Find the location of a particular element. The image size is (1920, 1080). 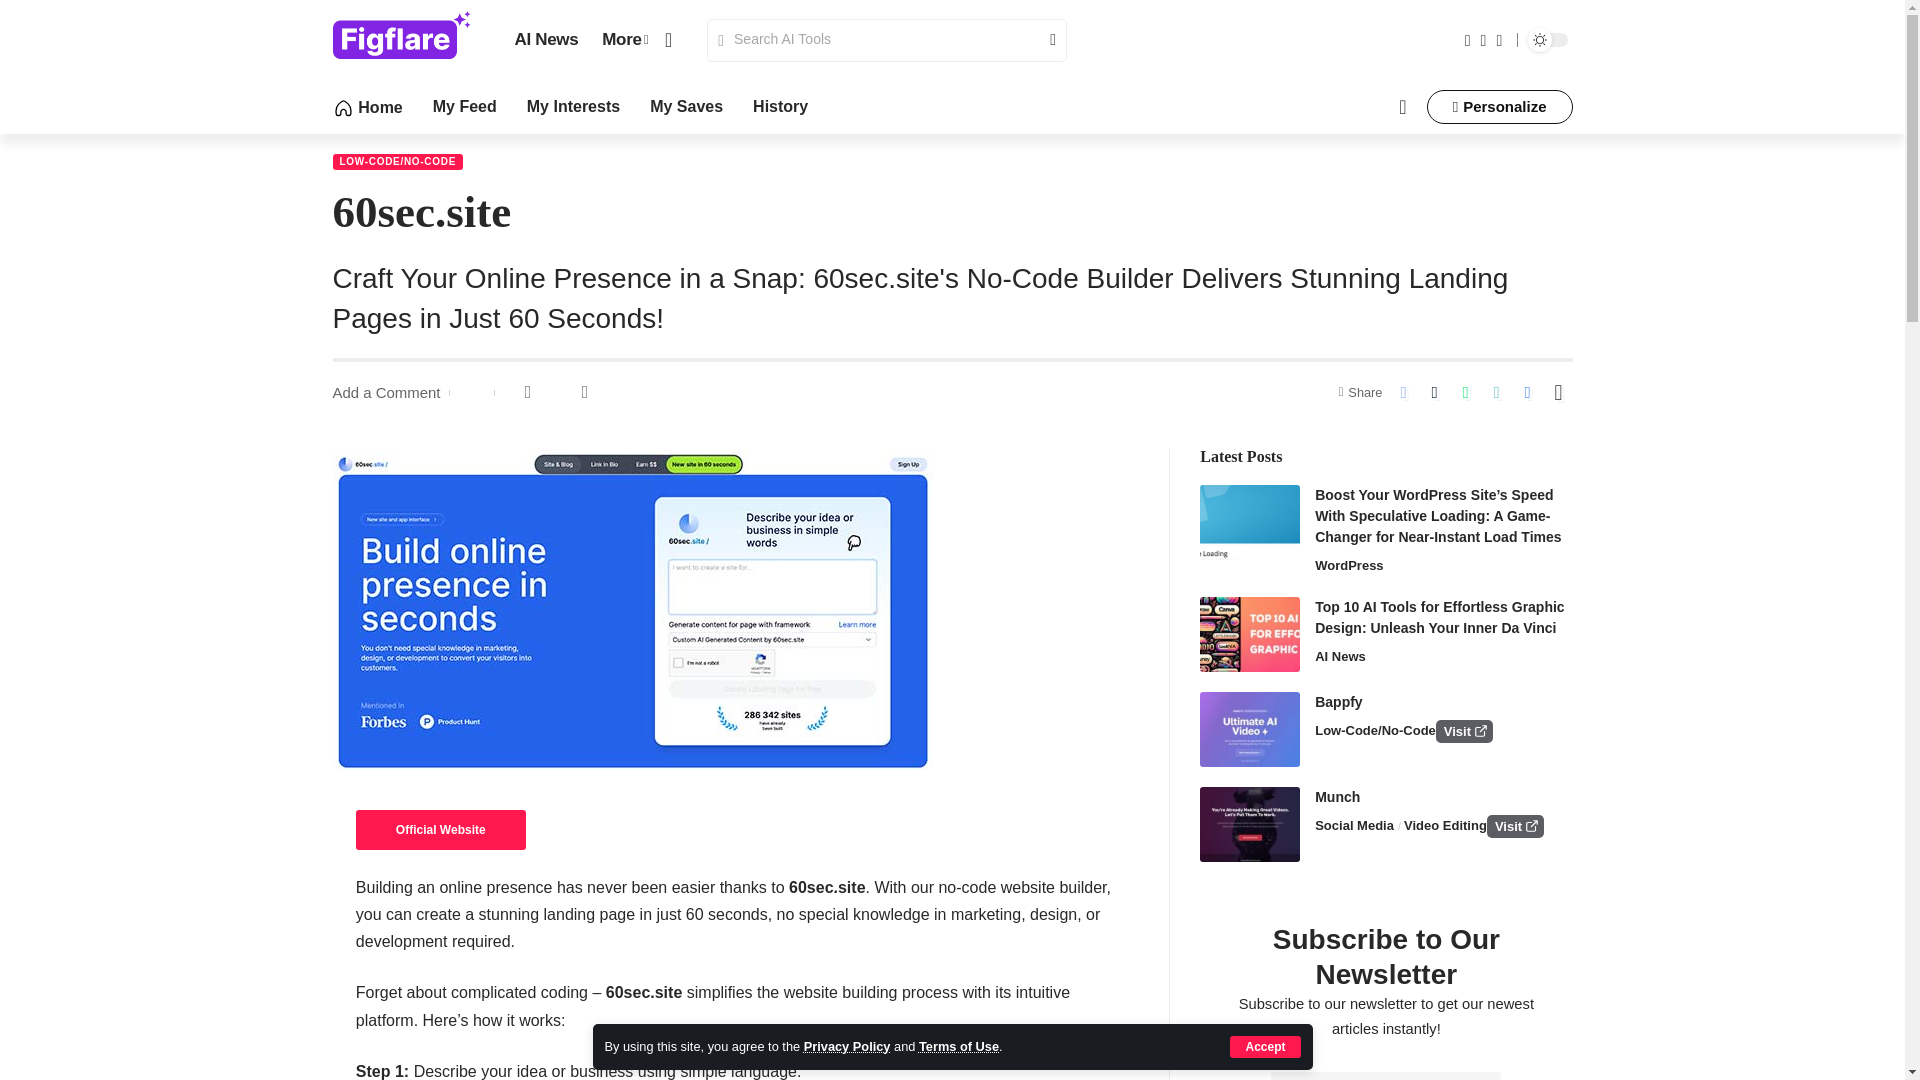

My Saves is located at coordinates (686, 106).